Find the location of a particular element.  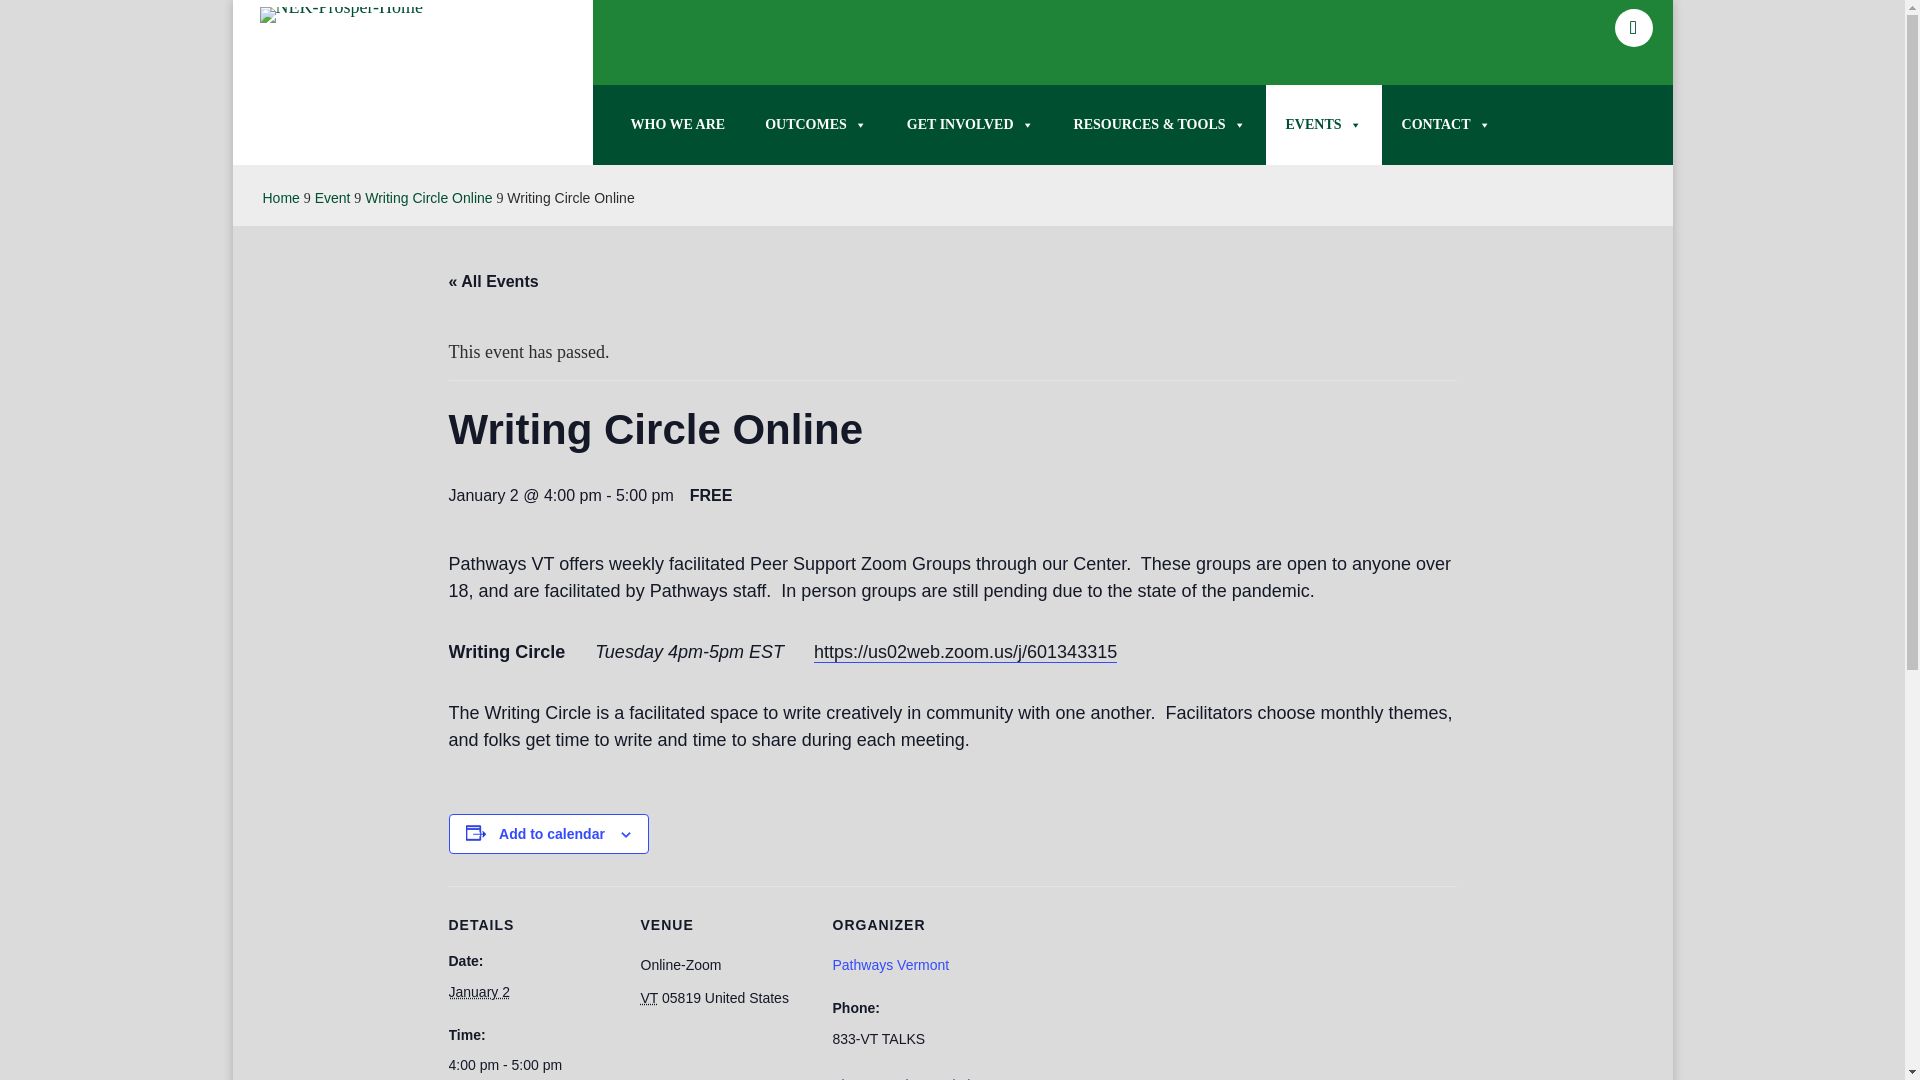

OUTCOMES is located at coordinates (816, 125).